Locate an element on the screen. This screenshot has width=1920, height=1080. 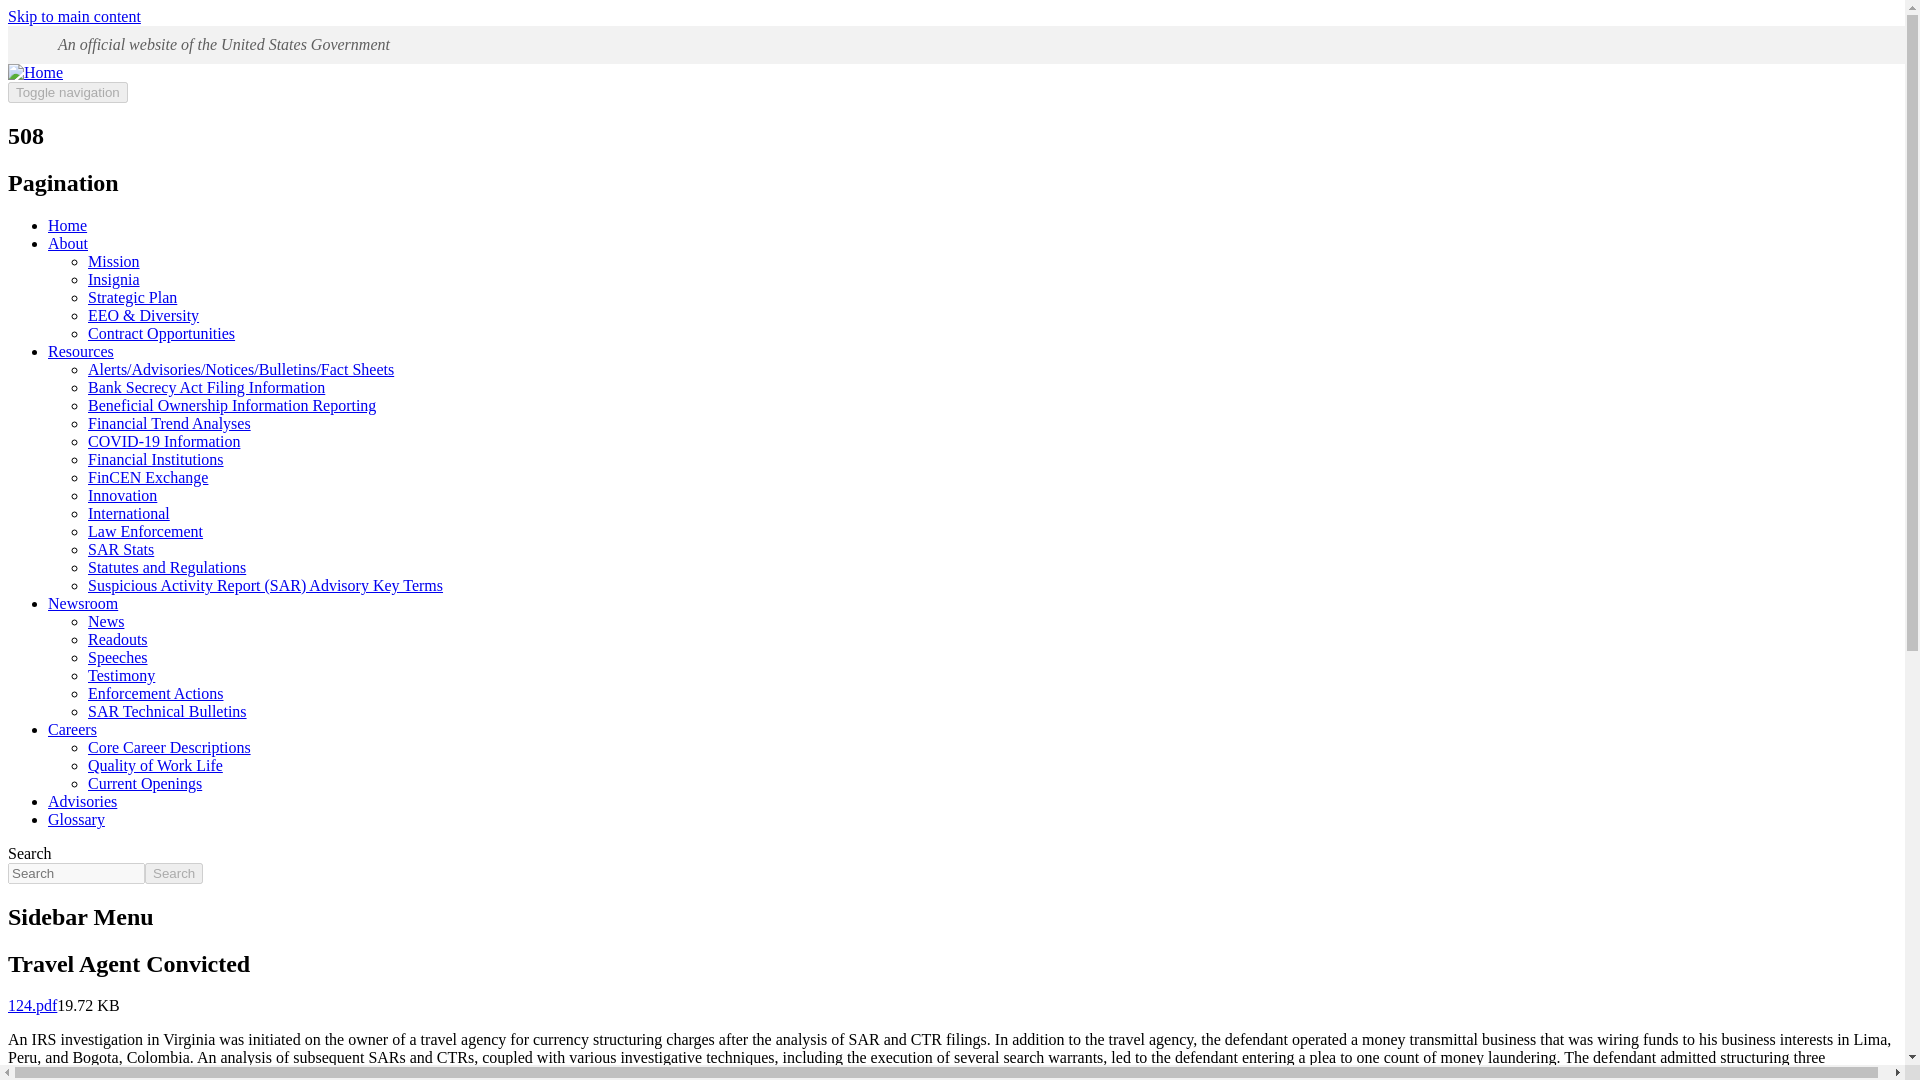
Current Openings is located at coordinates (144, 783).